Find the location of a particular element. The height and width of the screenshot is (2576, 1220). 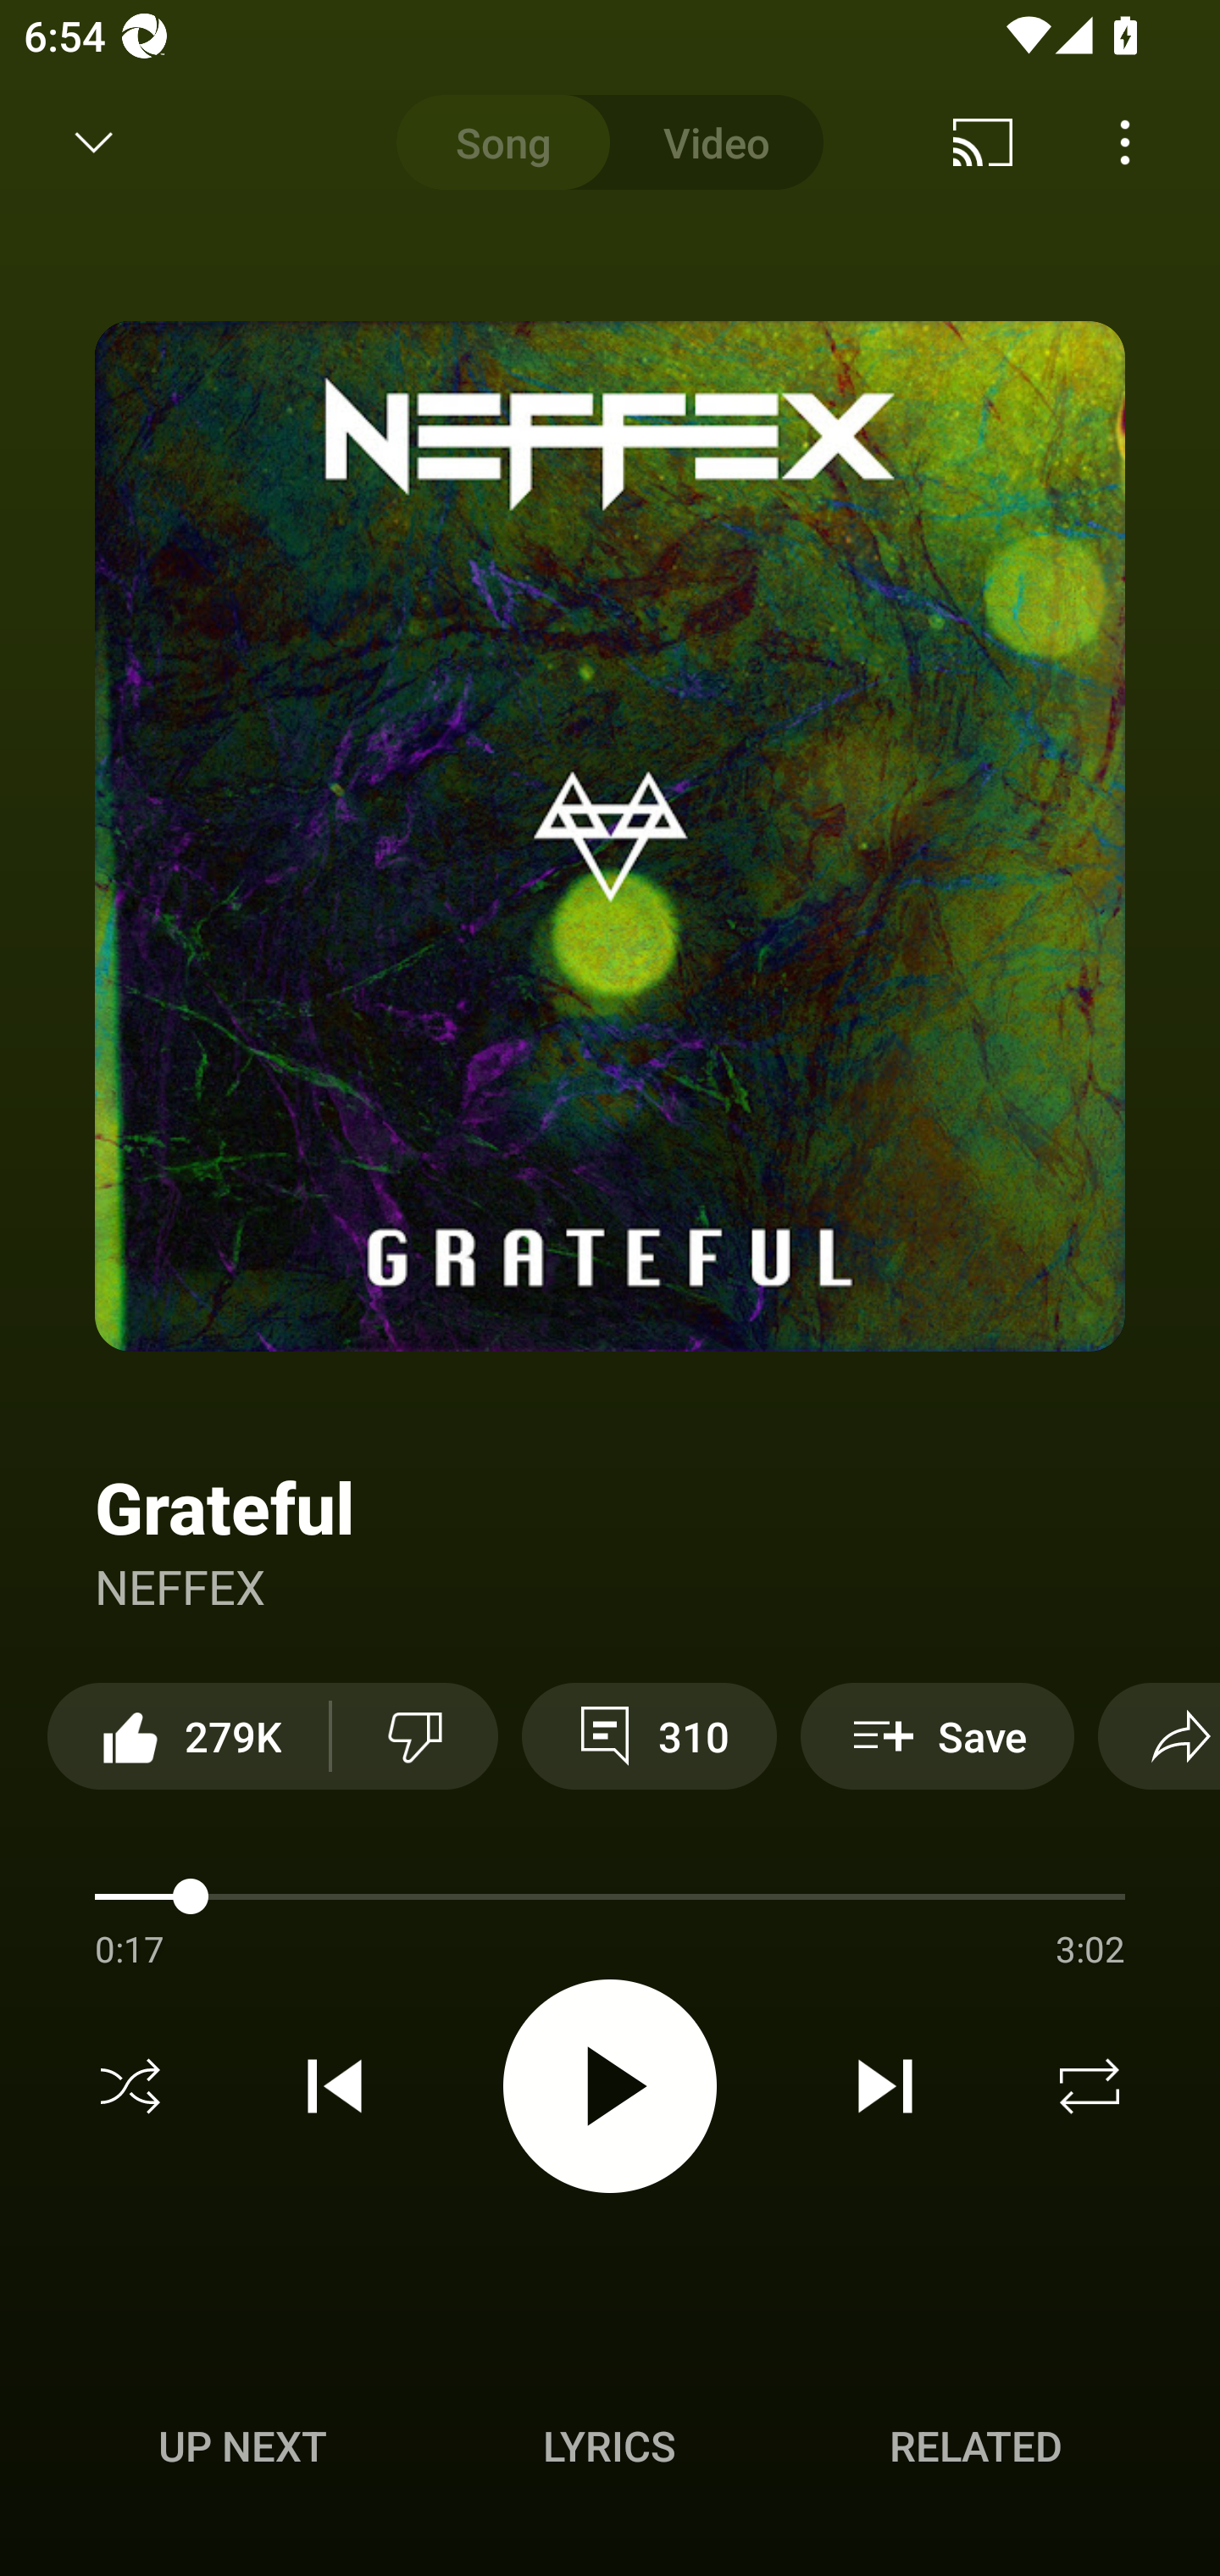

Previous track is located at coordinates (335, 2086).